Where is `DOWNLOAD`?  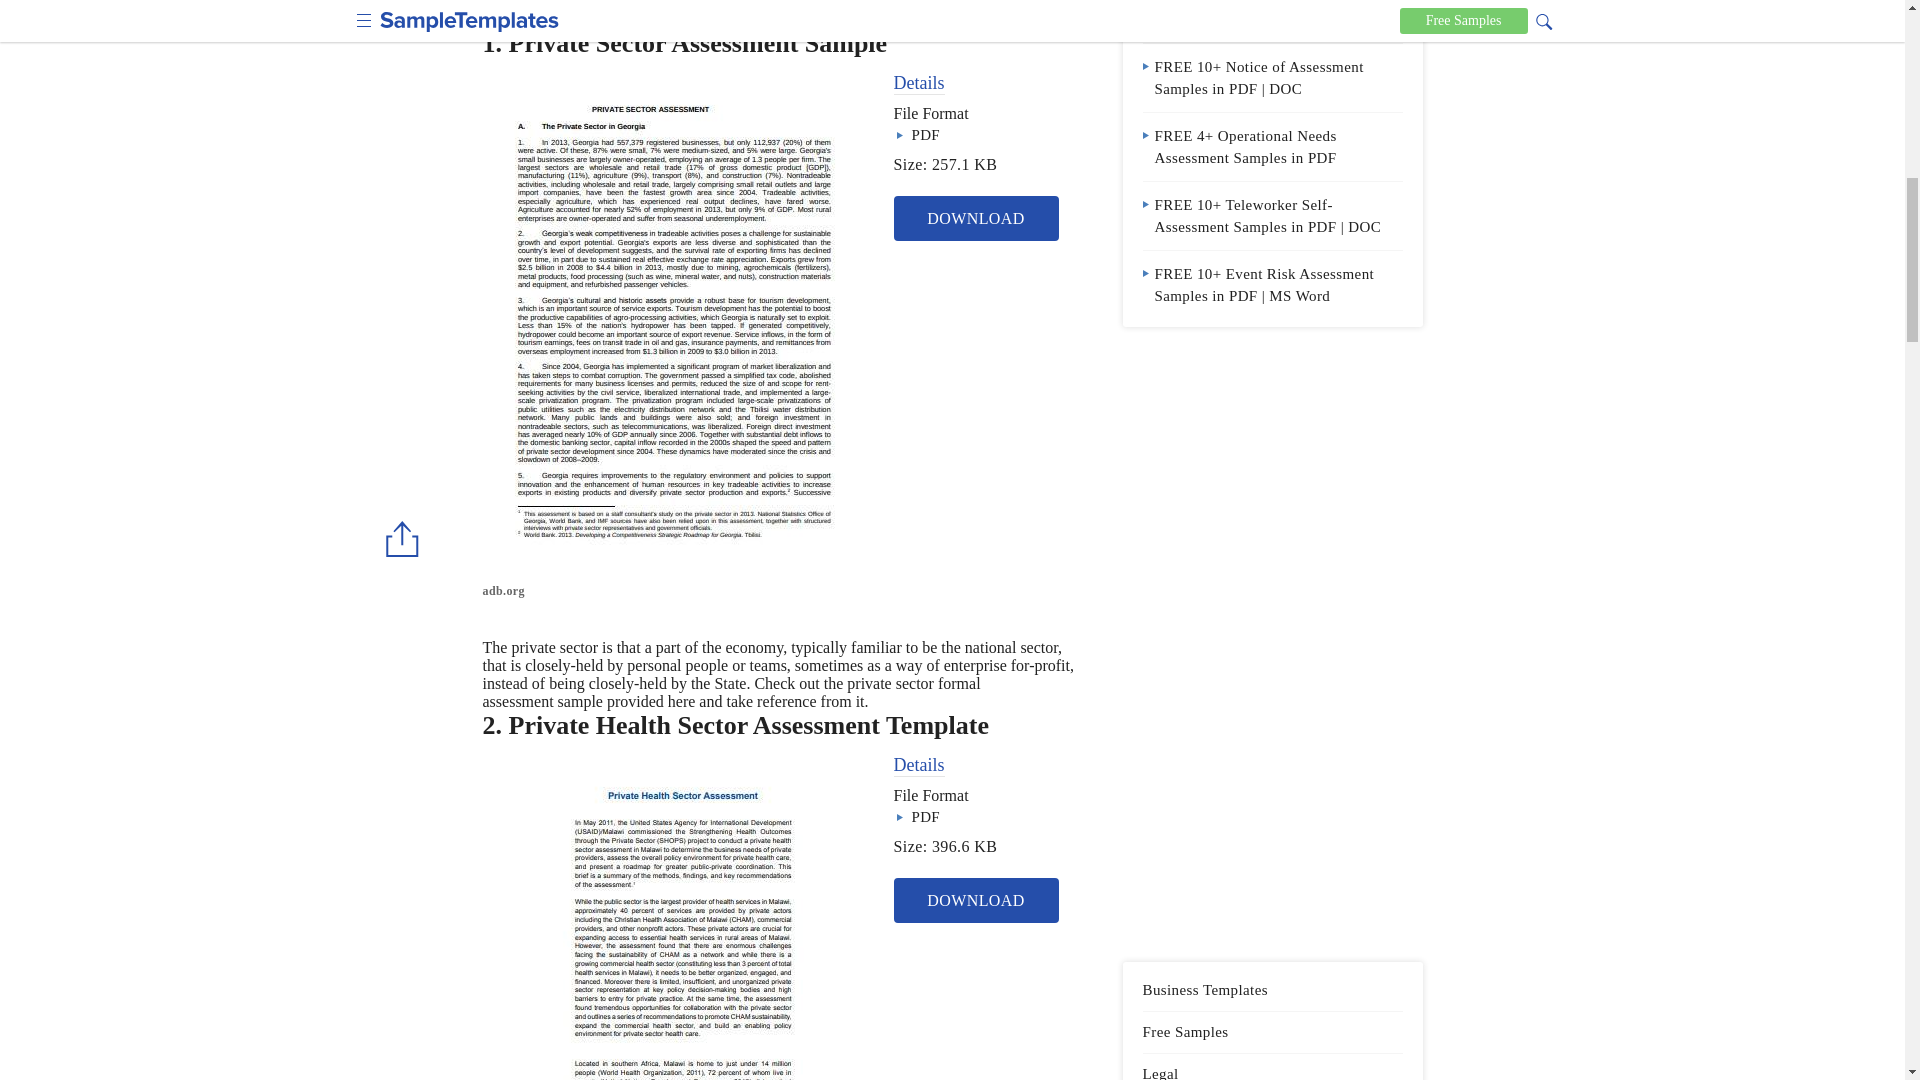
DOWNLOAD is located at coordinates (976, 900).